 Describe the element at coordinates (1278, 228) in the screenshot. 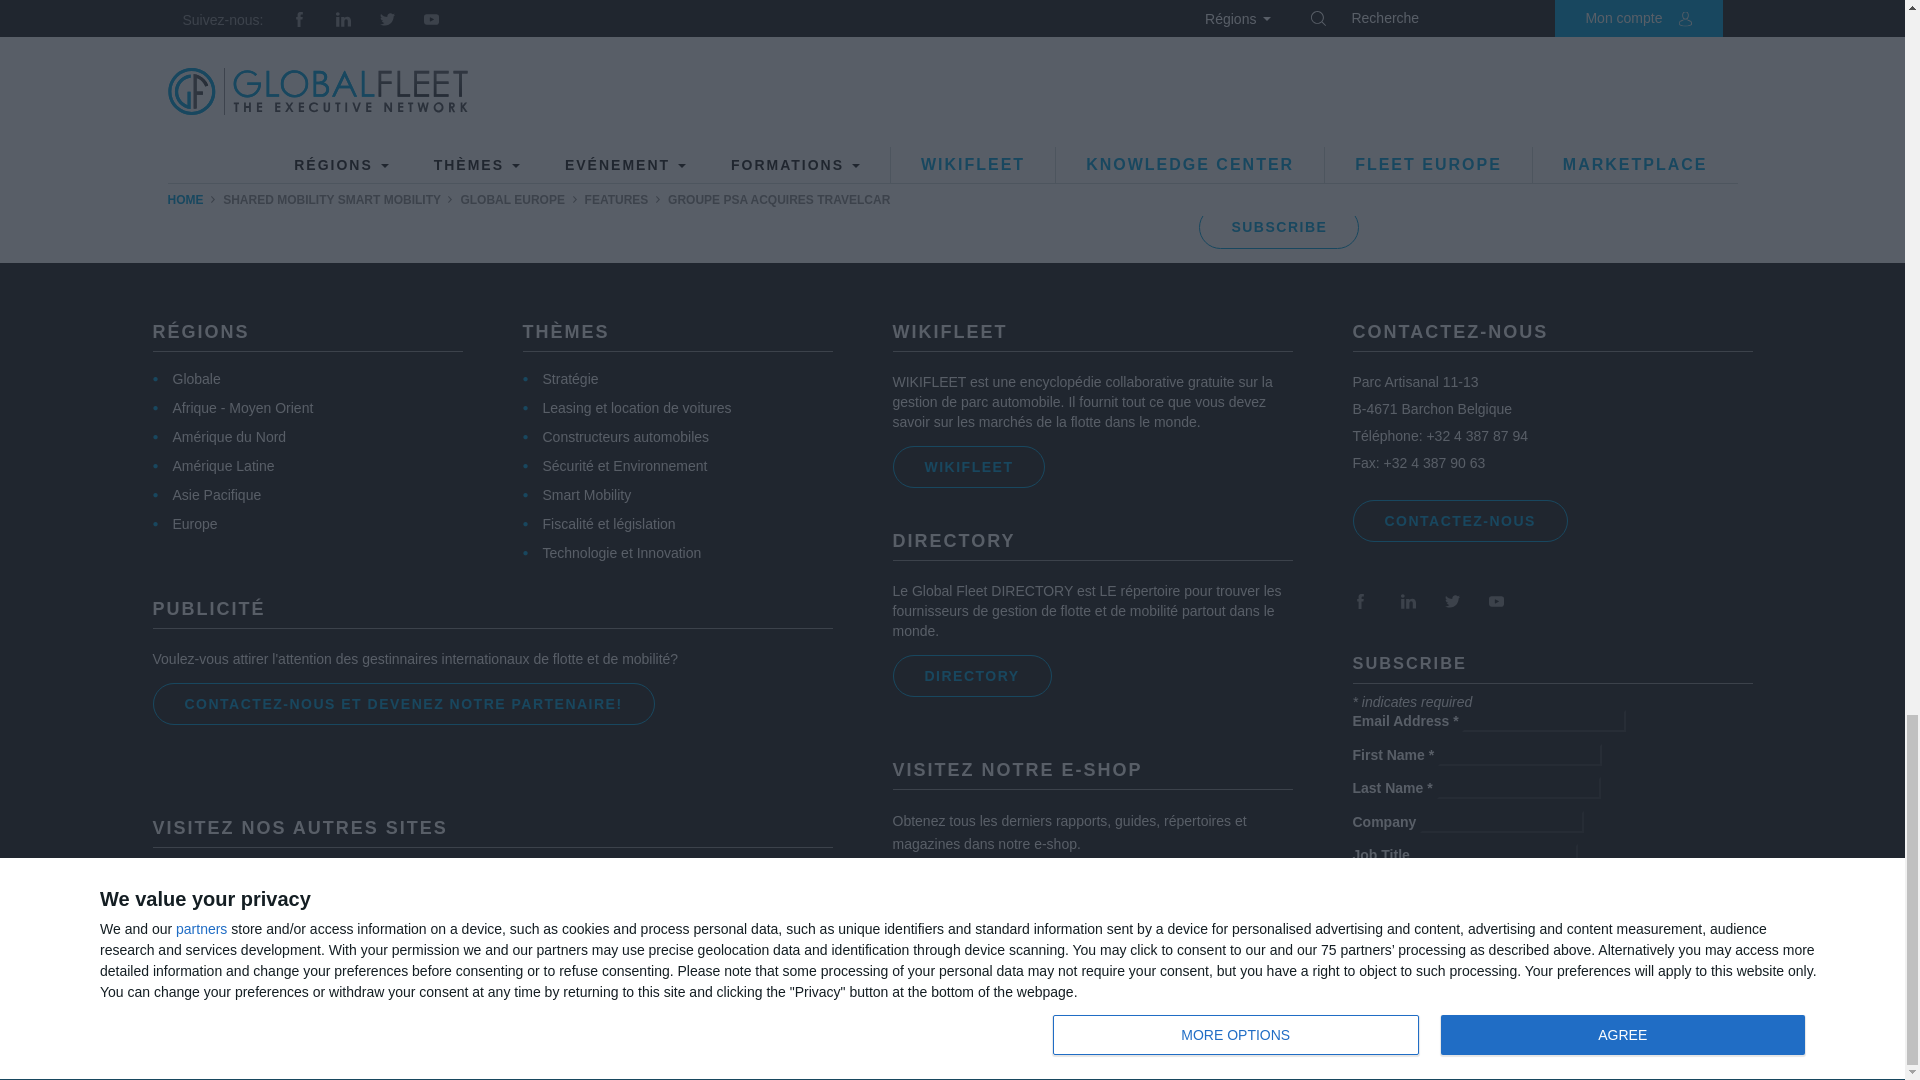

I see `Subscribe` at that location.